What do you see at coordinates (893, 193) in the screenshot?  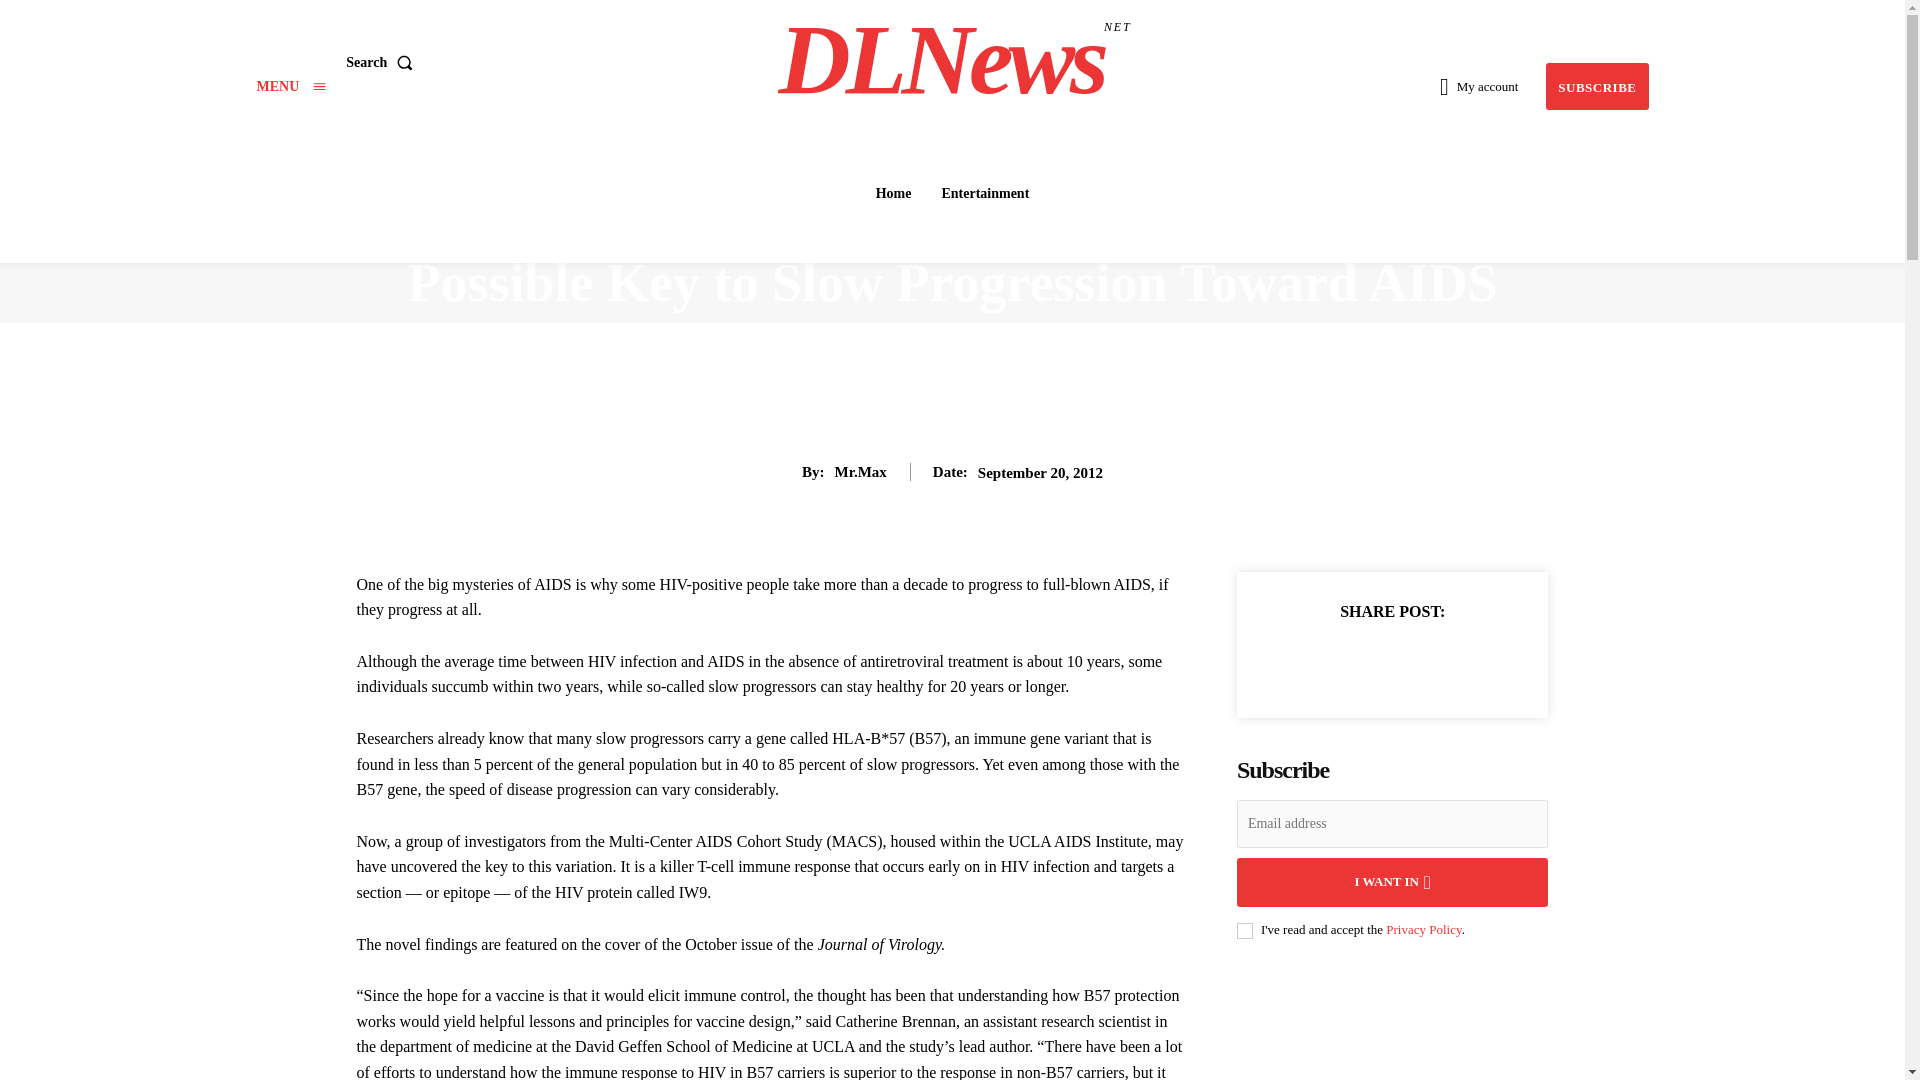 I see `ENTERTAINMENT` at bounding box center [893, 193].